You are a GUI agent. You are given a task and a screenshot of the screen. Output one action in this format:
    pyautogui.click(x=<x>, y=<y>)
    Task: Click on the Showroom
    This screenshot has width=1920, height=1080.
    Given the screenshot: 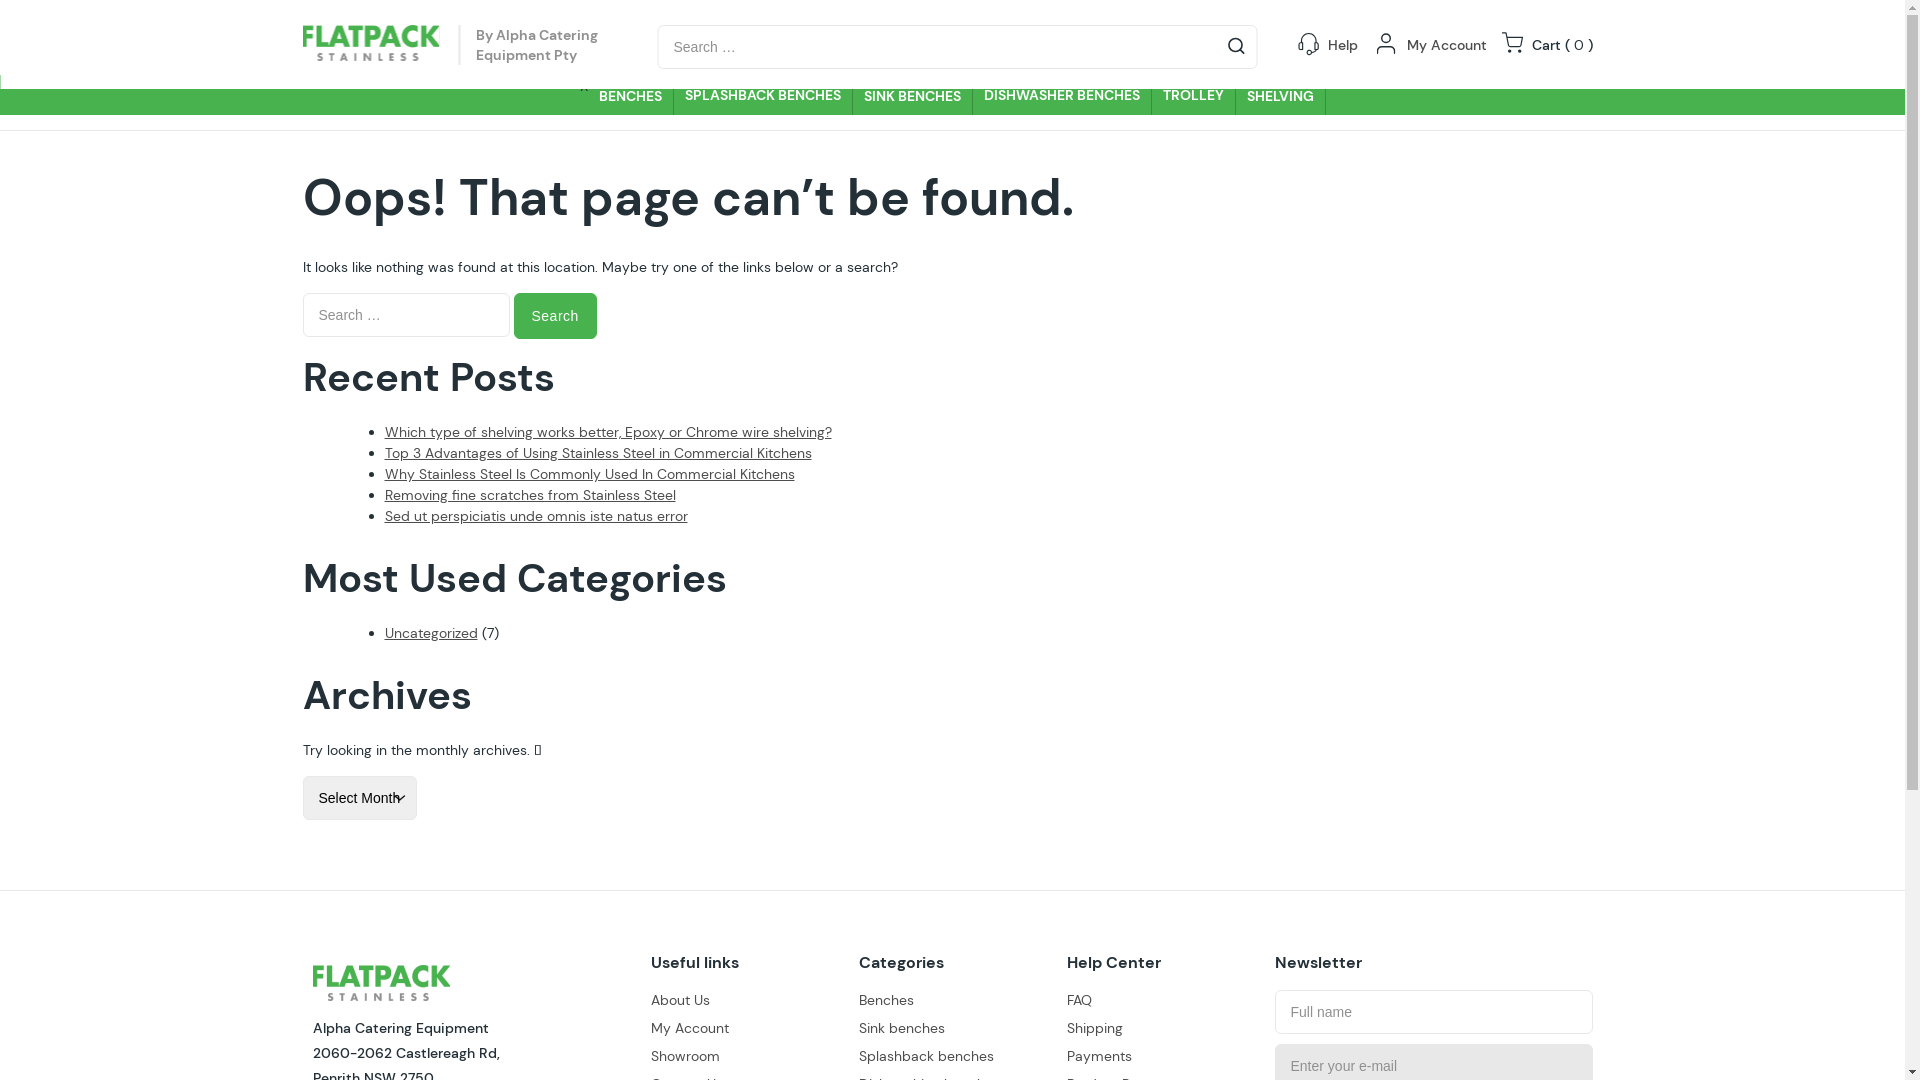 What is the action you would take?
    pyautogui.click(x=684, y=1056)
    